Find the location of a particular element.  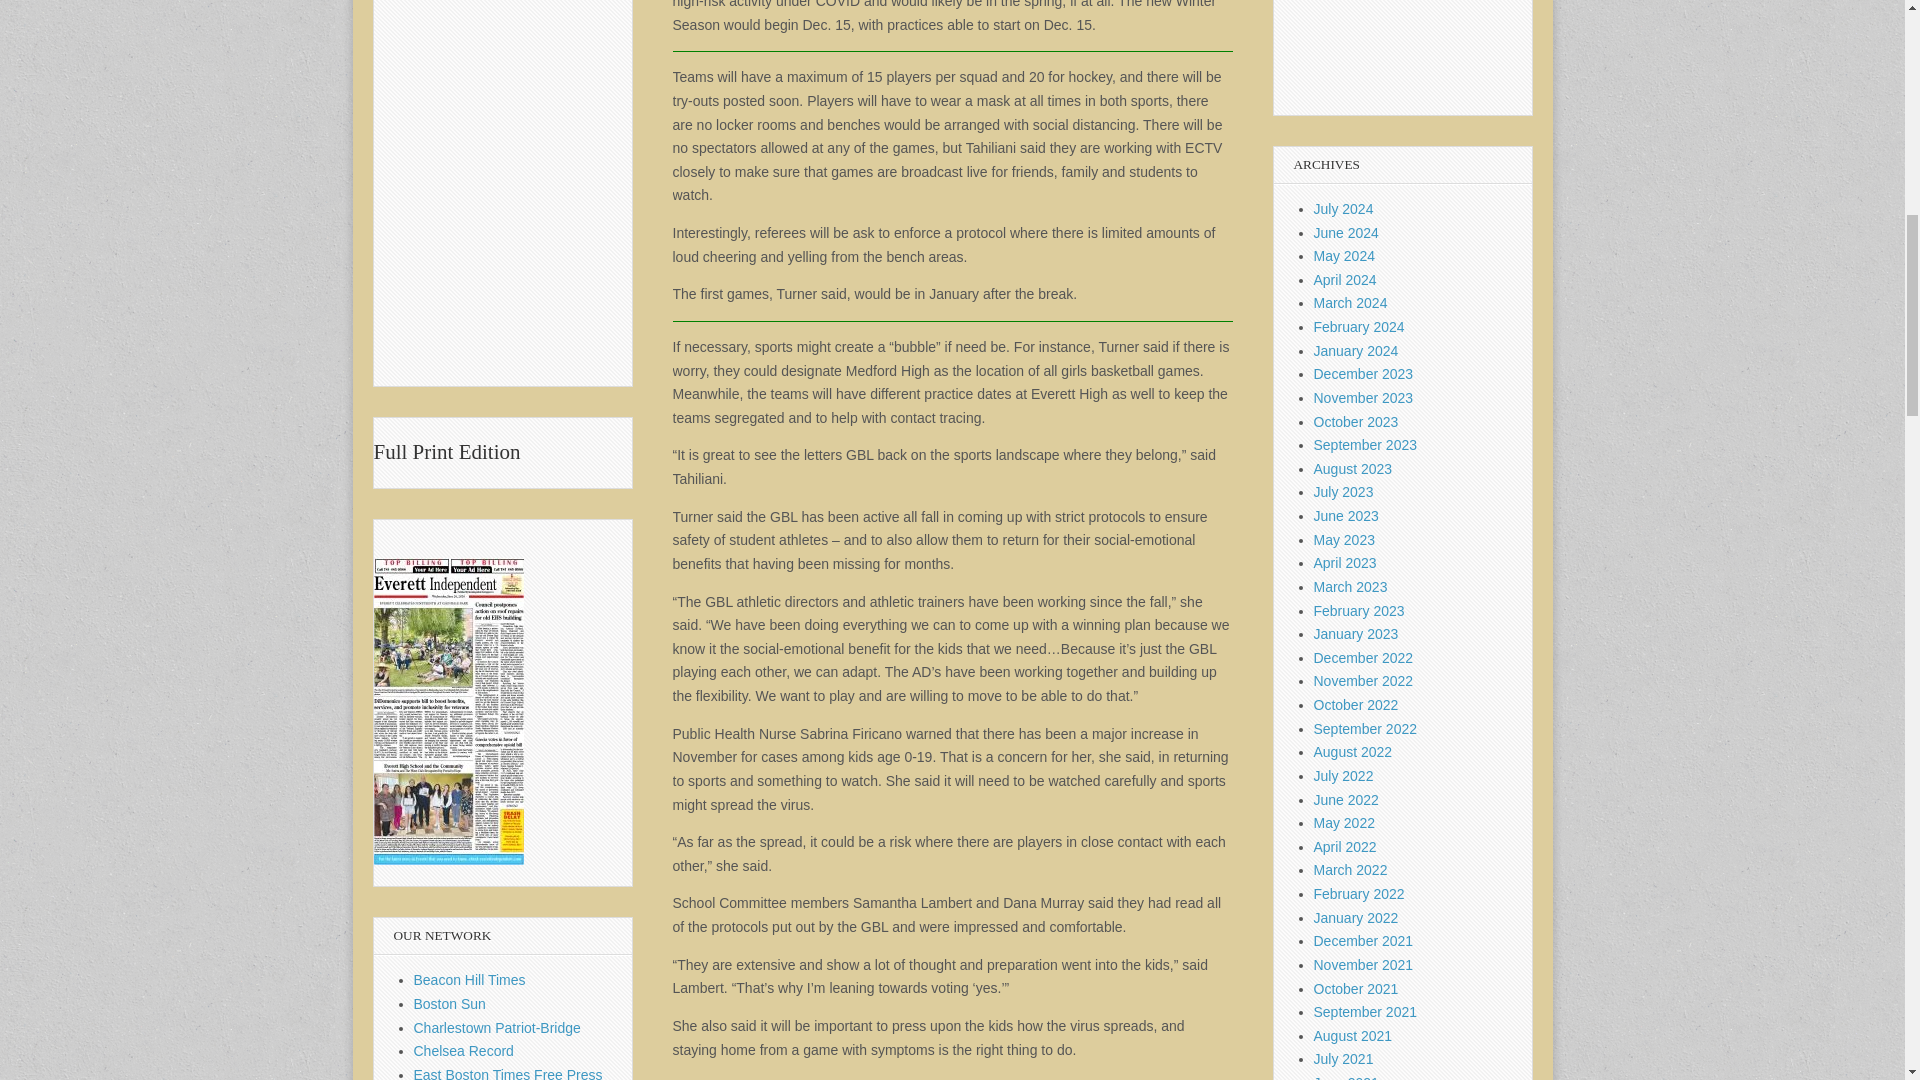

East Boston Times Free Press is located at coordinates (508, 1074).